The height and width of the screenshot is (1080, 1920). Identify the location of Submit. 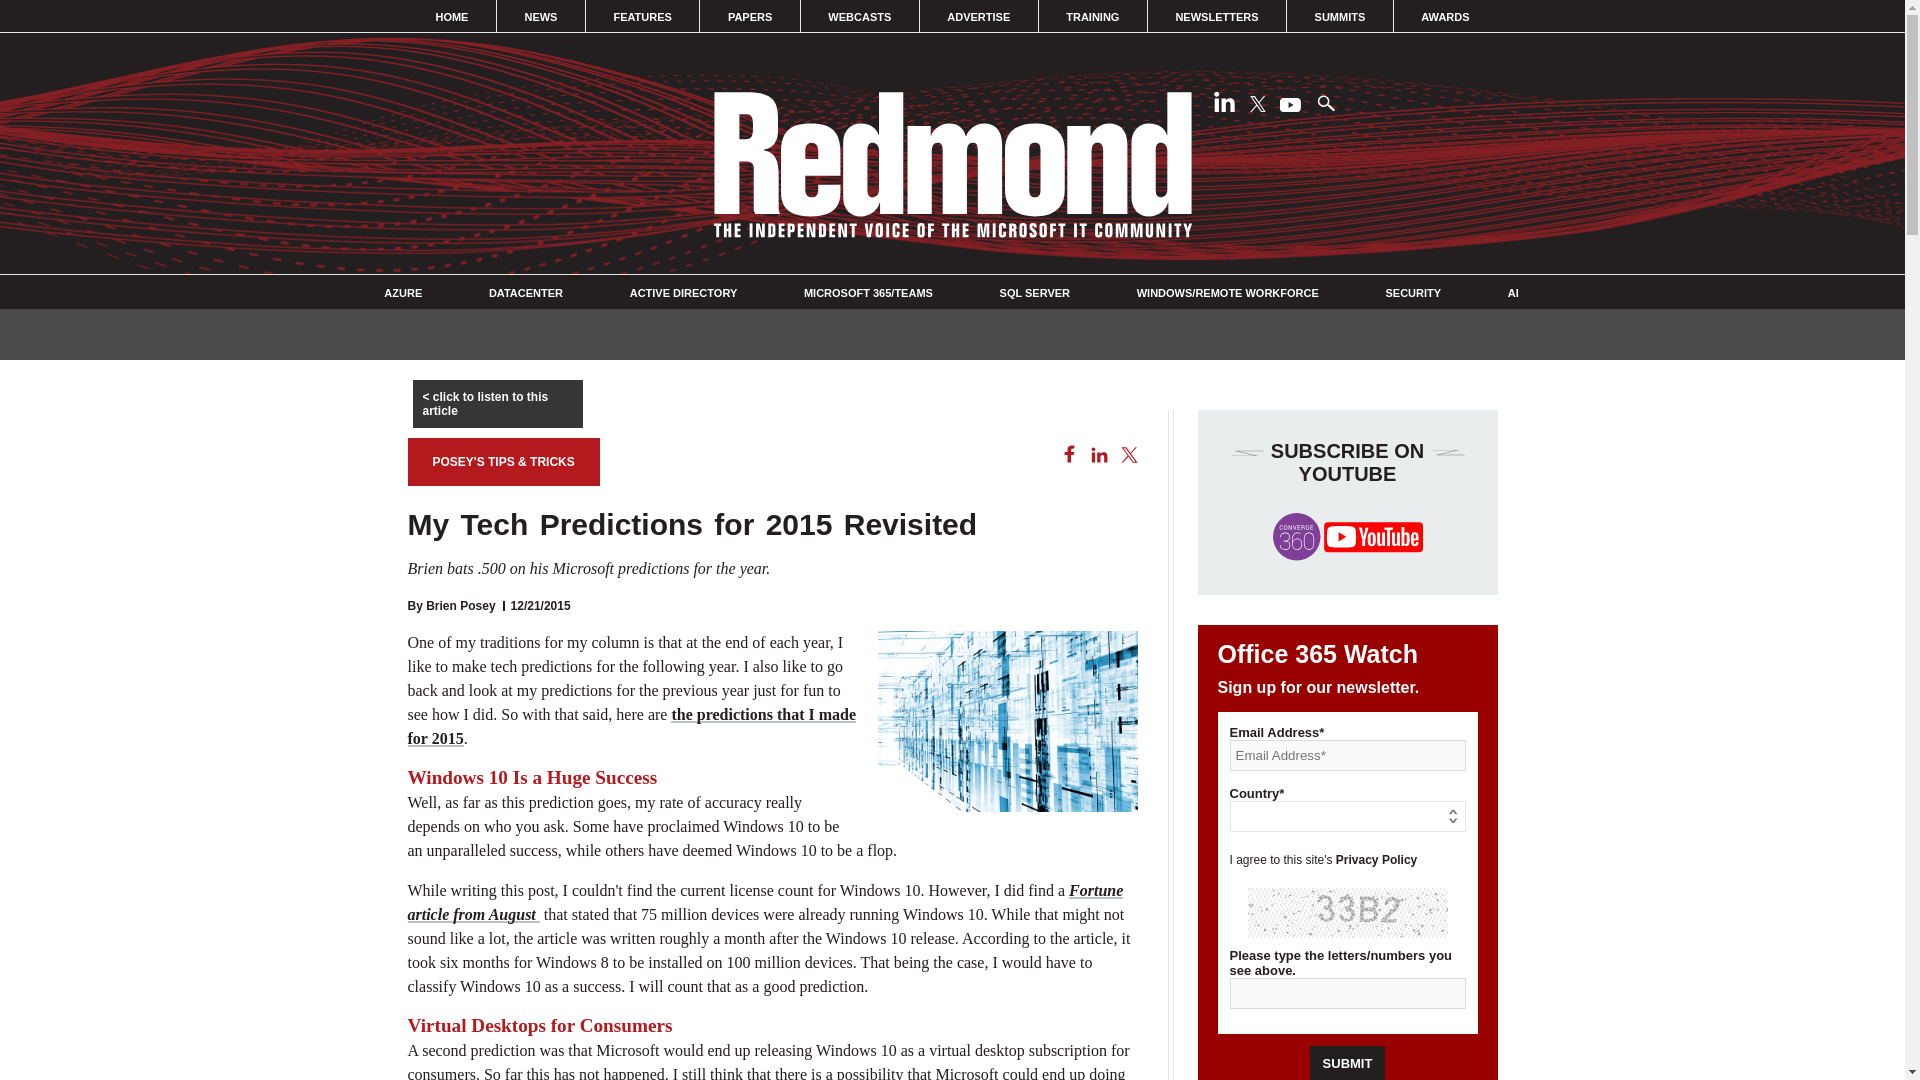
(1348, 1063).